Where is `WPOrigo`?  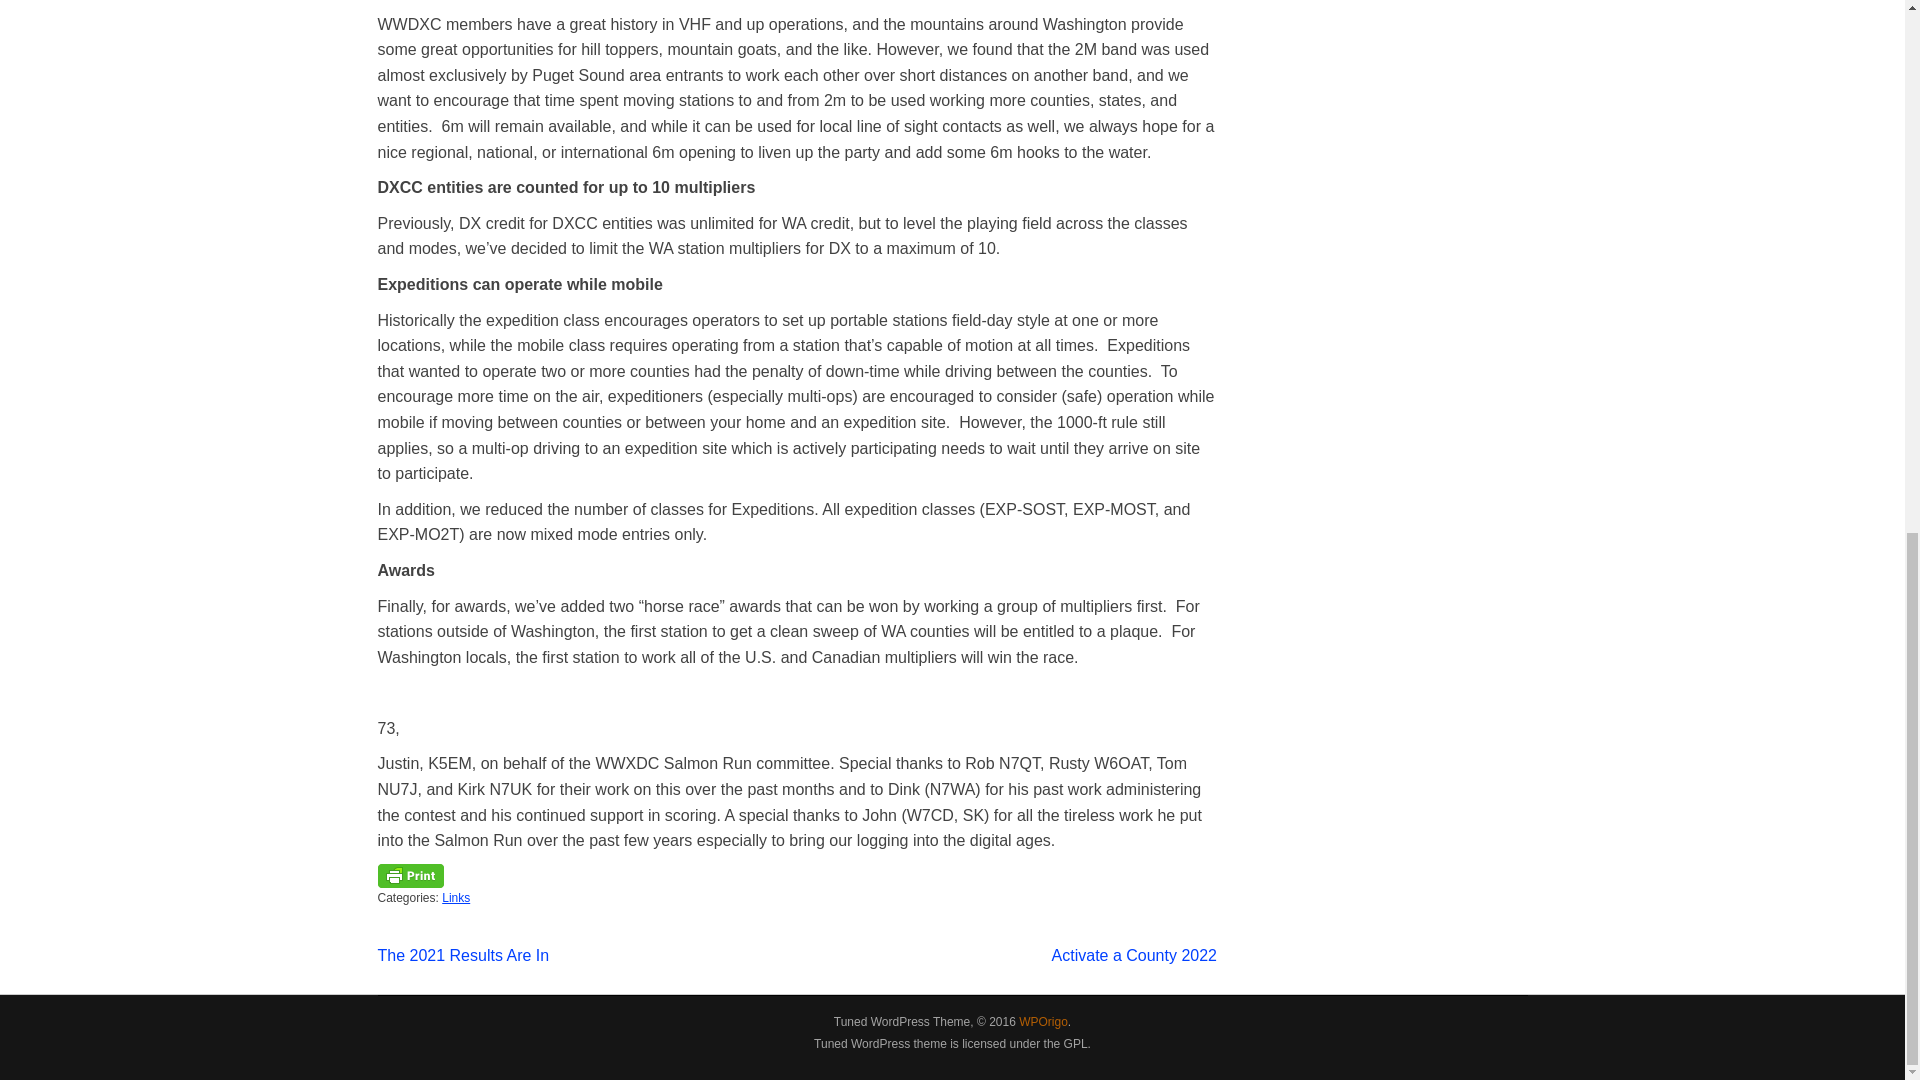
WPOrigo is located at coordinates (1043, 1022).